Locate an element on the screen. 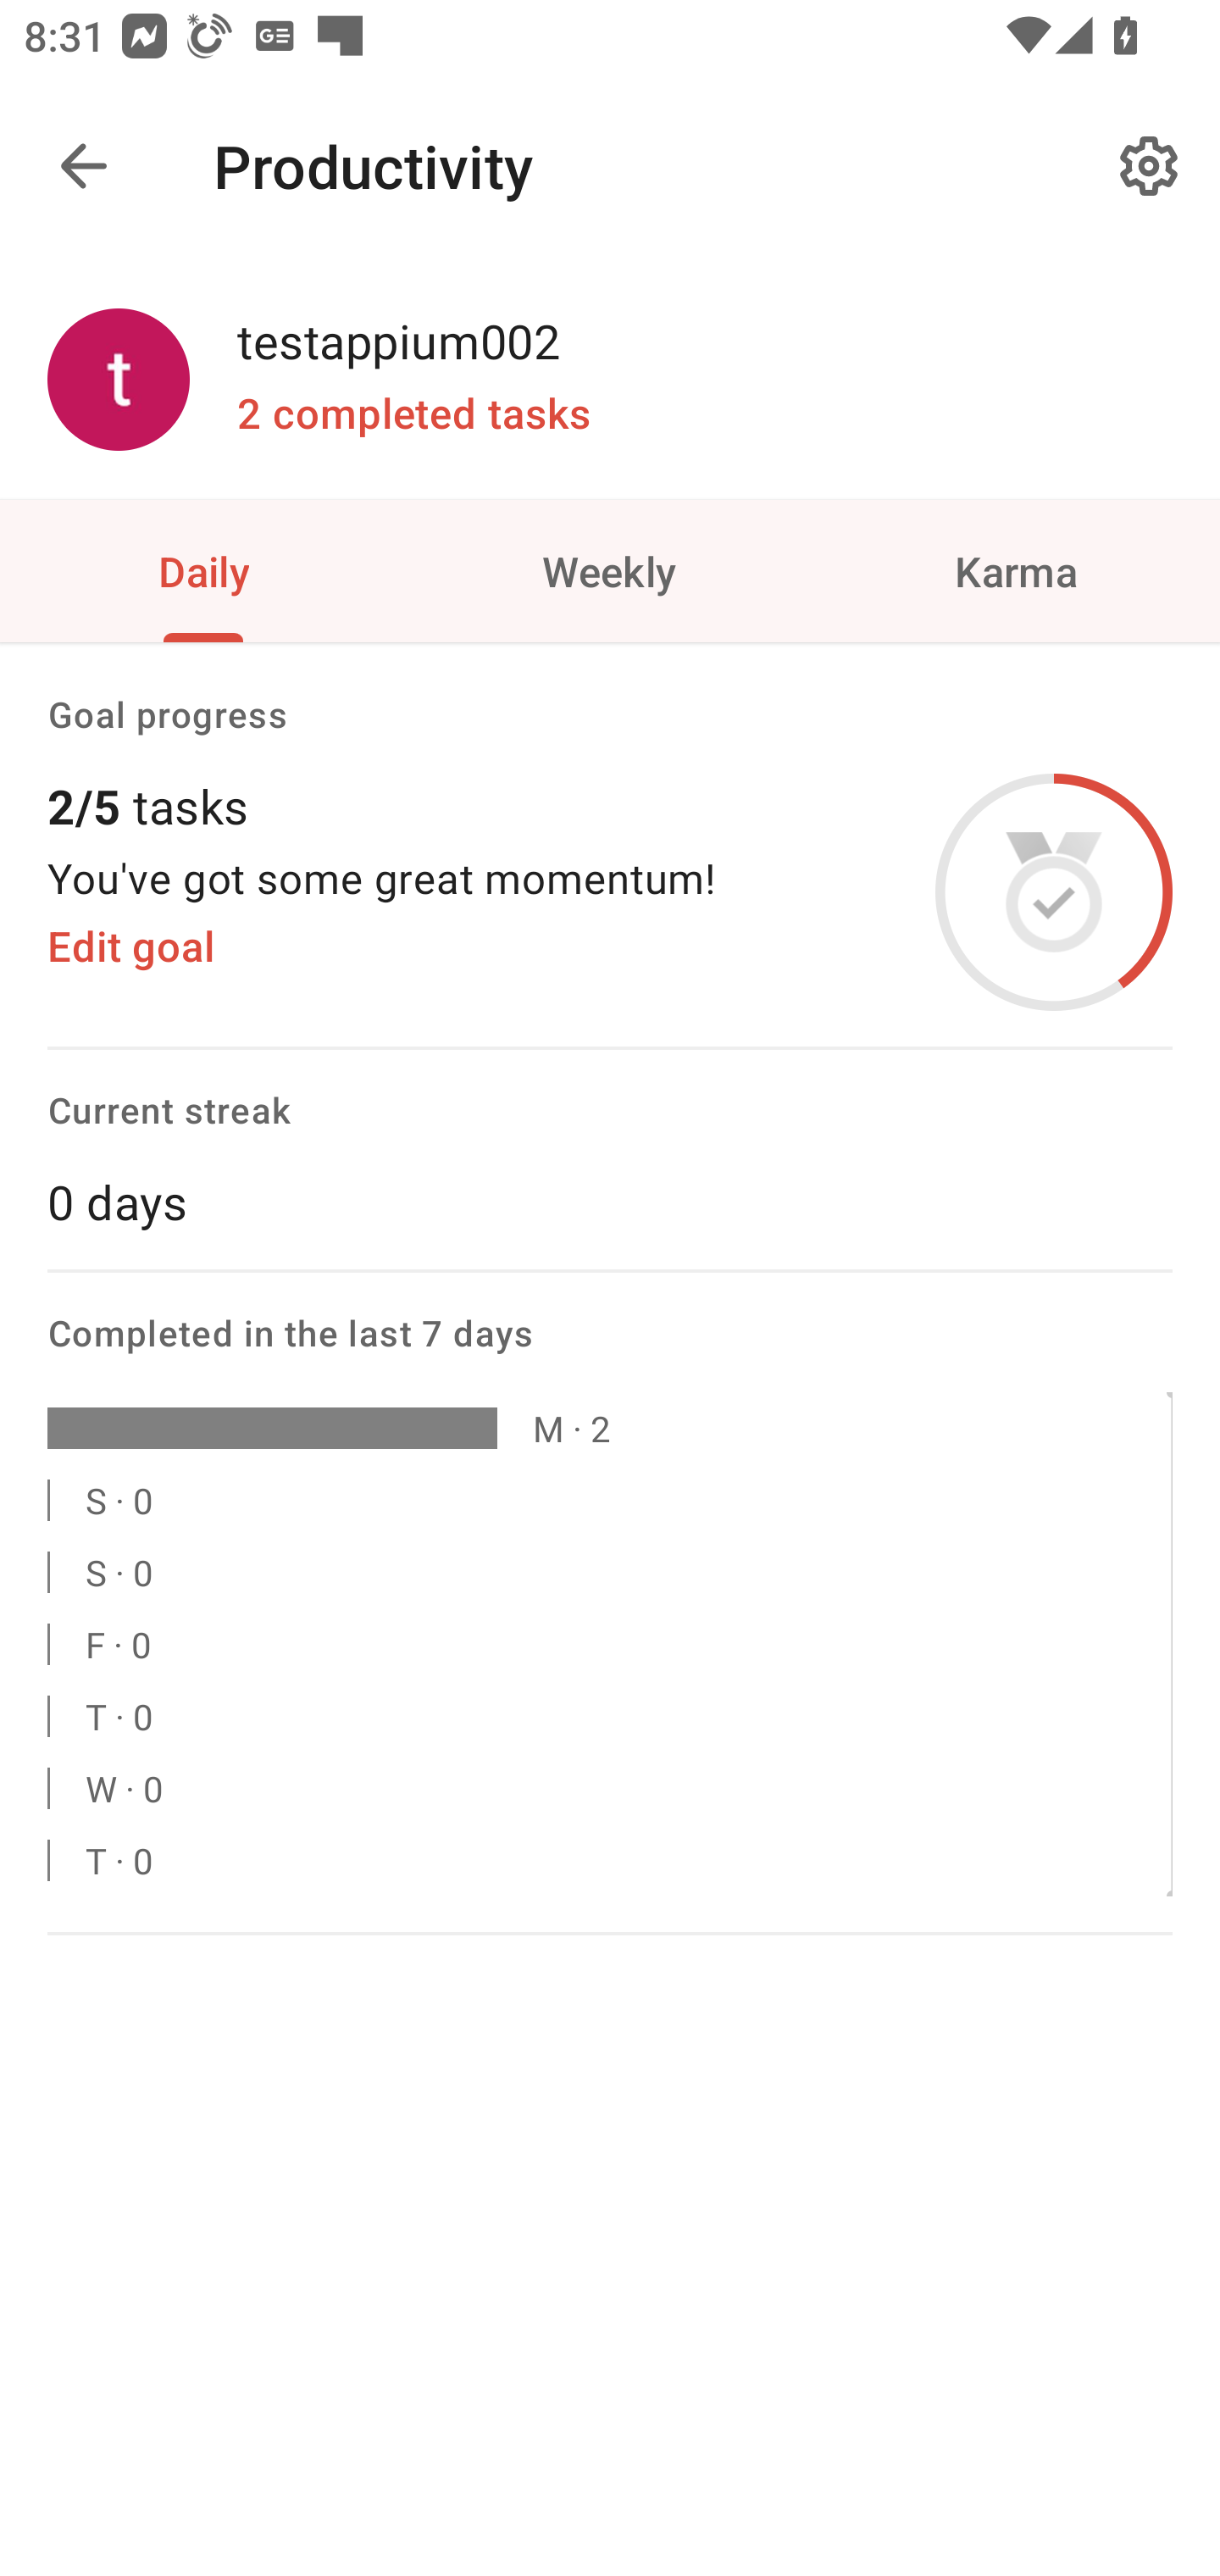 The width and height of the screenshot is (1220, 2576). Weekly is located at coordinates (610, 569).